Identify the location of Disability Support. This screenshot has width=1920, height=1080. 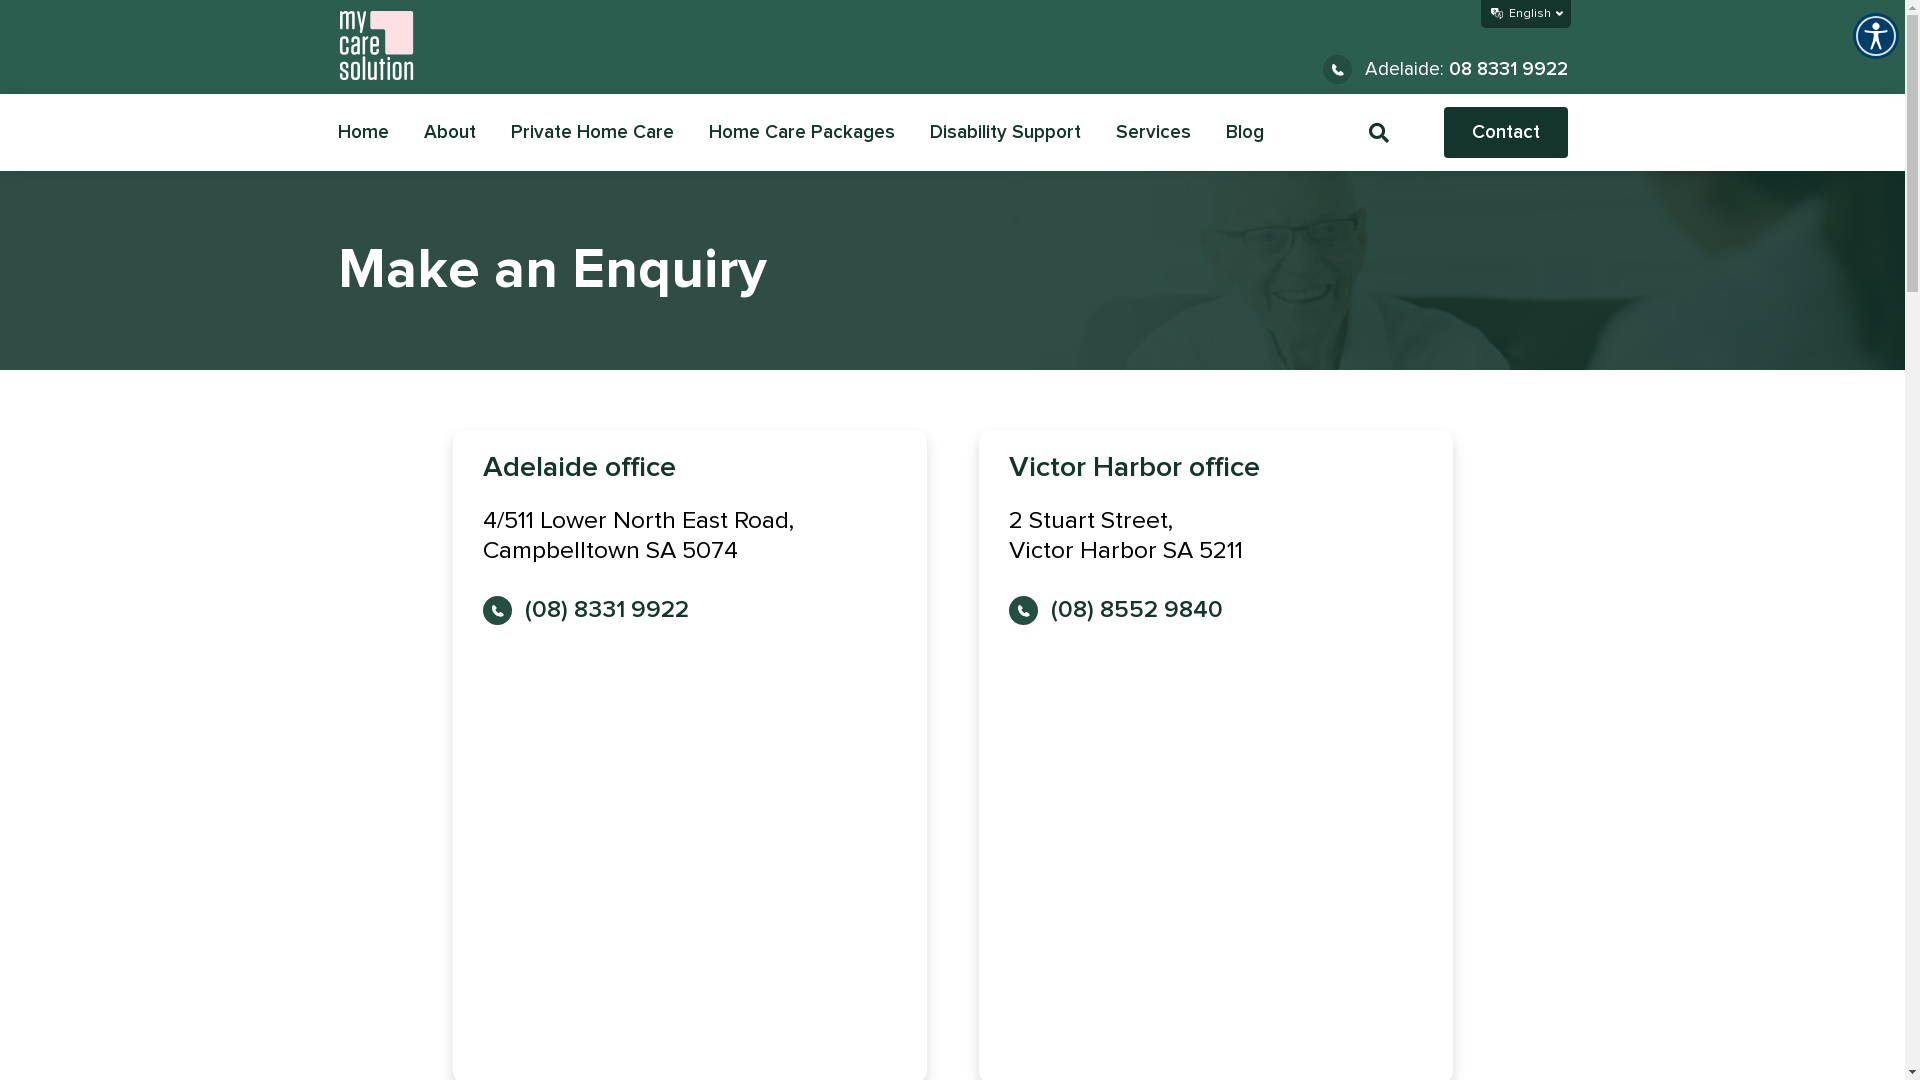
(1006, 132).